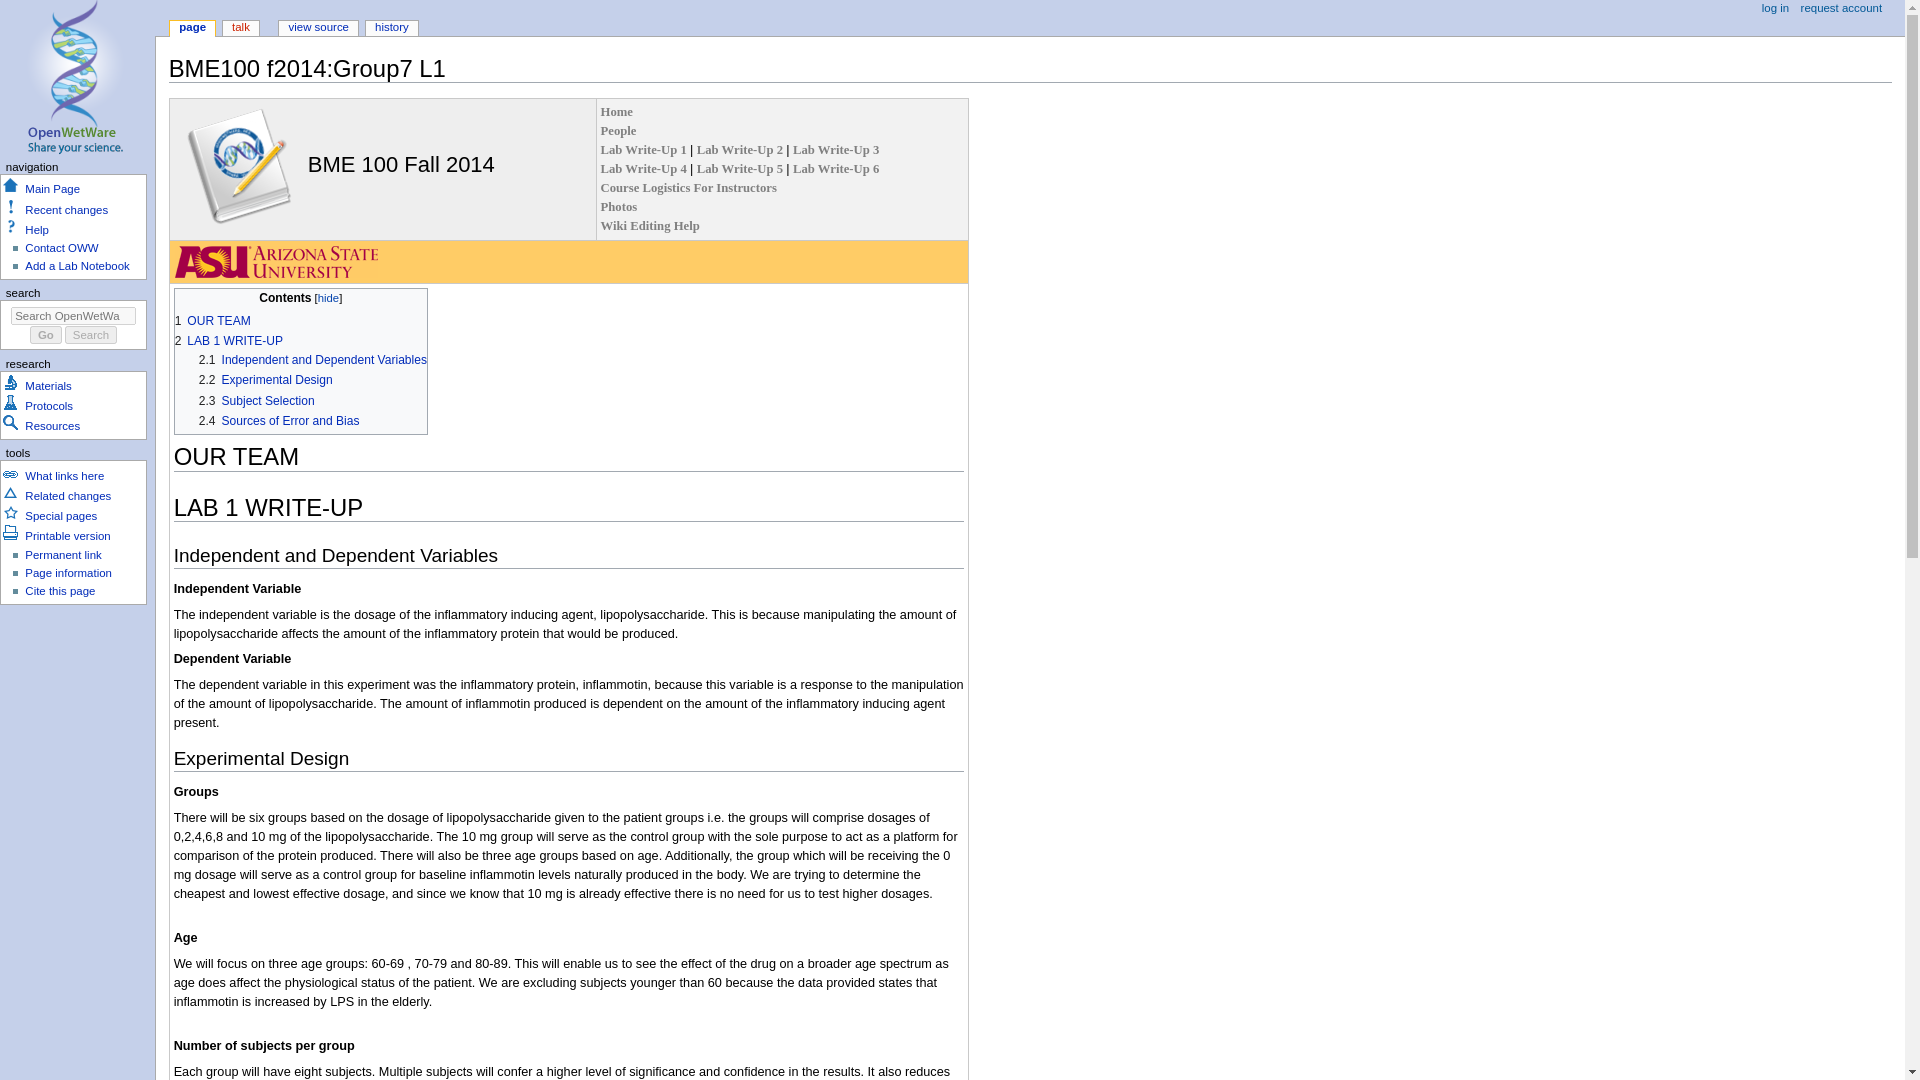 The image size is (1920, 1080). I want to click on Lab Write-Up 6, so click(836, 169).